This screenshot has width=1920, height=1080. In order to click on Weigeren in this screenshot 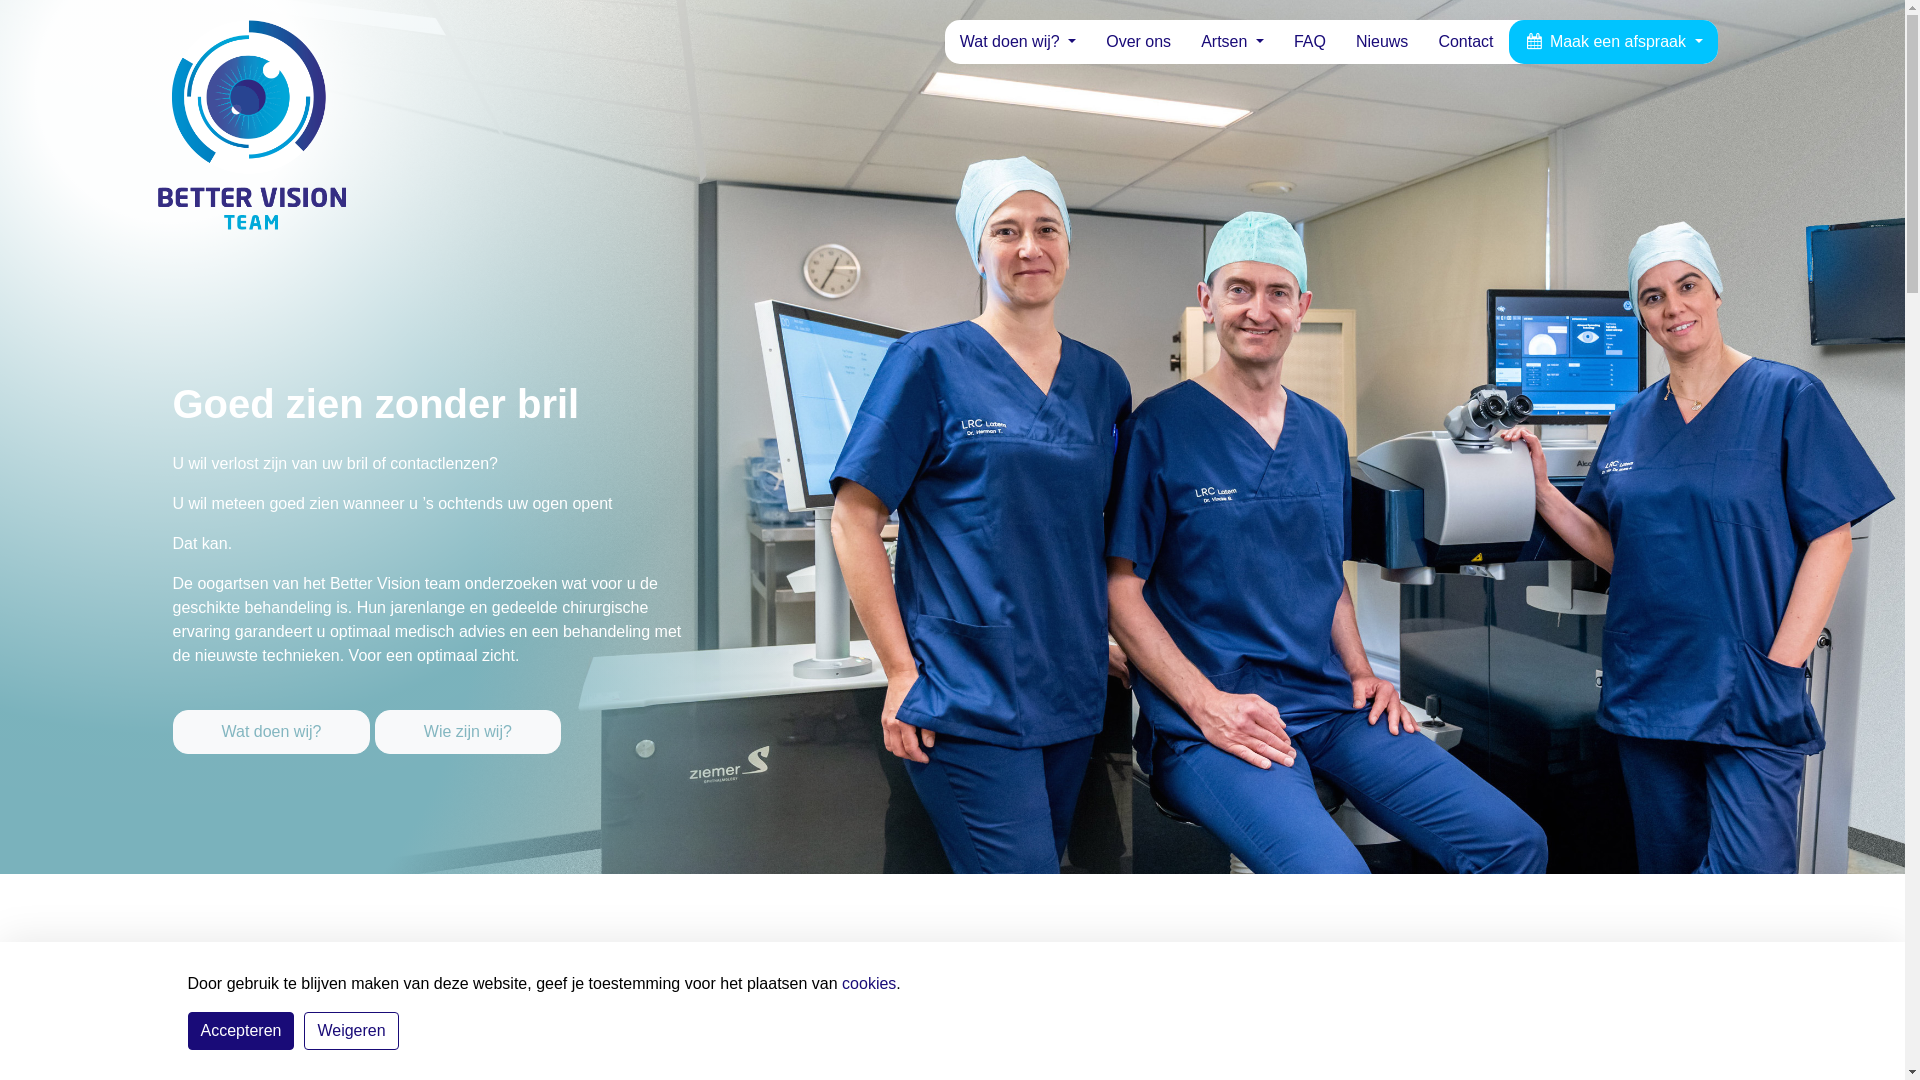, I will do `click(351, 1031)`.